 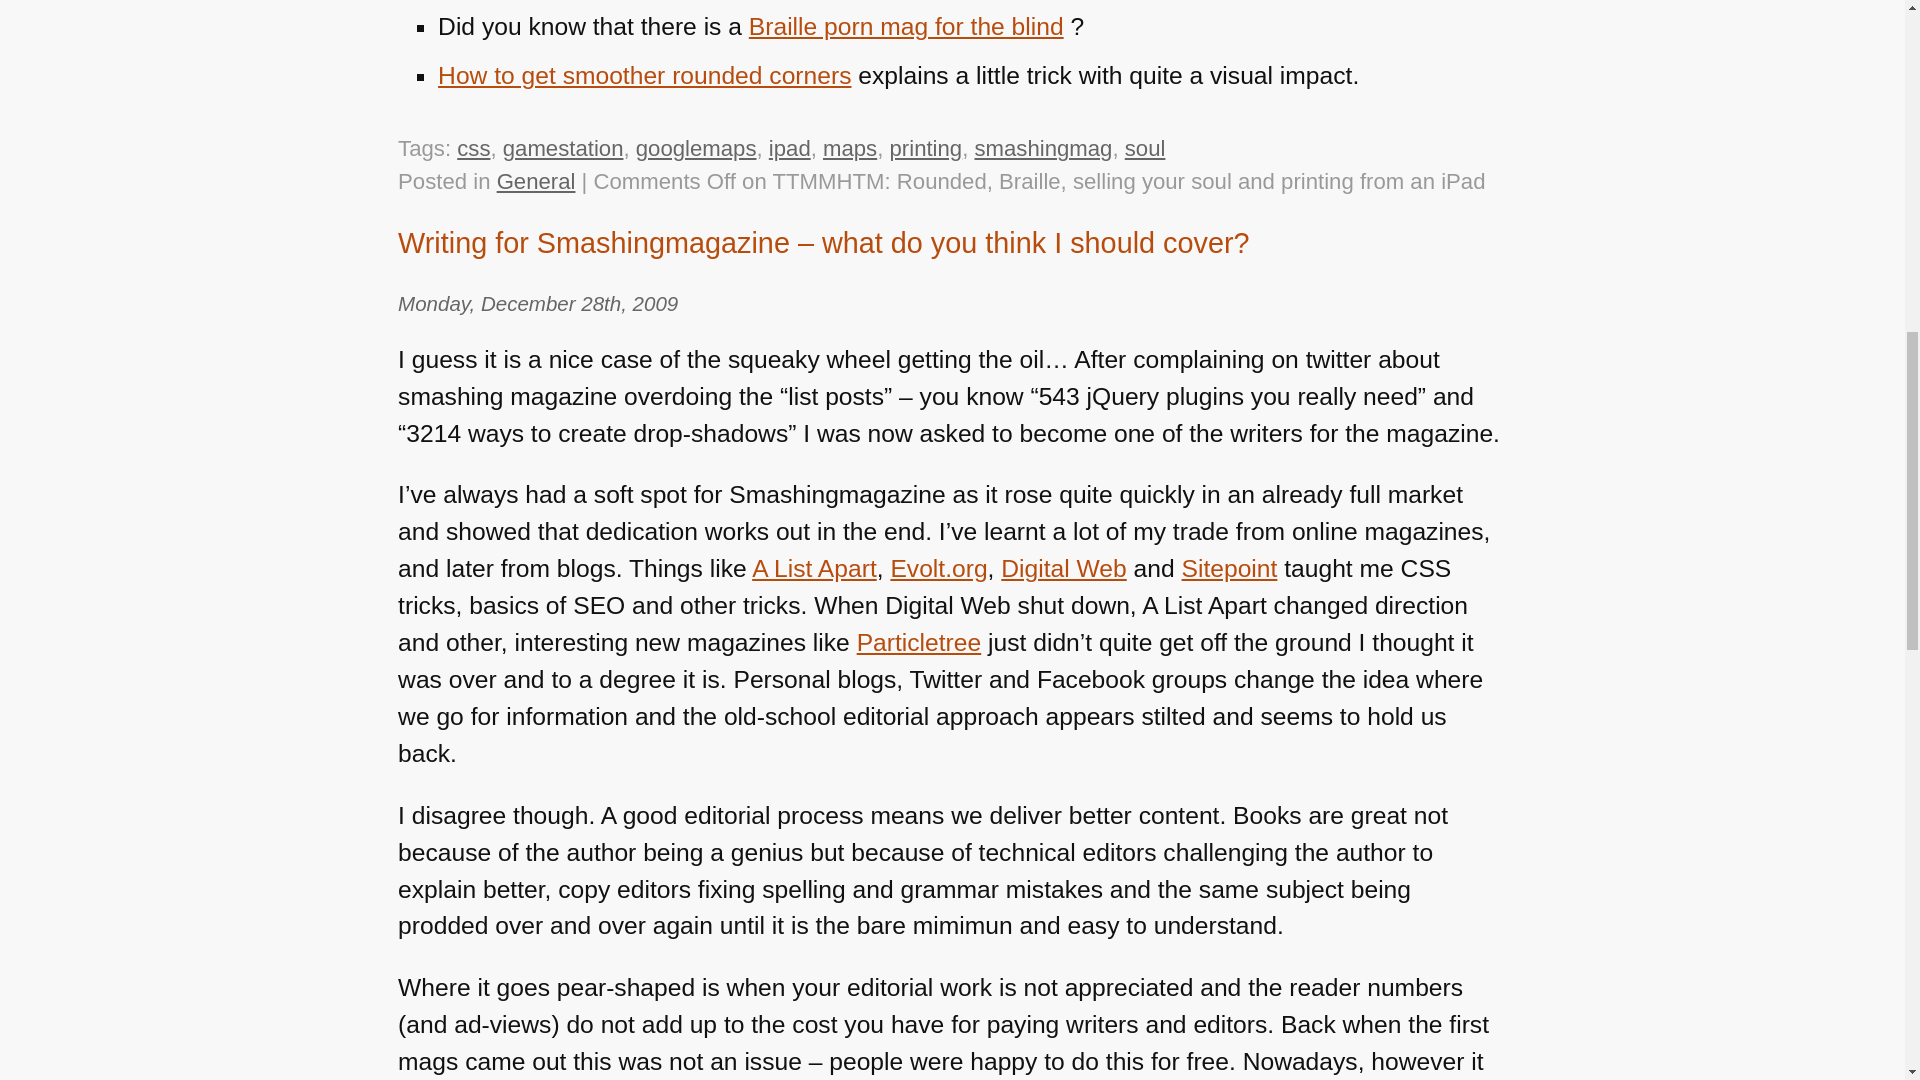 What do you see at coordinates (814, 568) in the screenshot?
I see `A List Apart` at bounding box center [814, 568].